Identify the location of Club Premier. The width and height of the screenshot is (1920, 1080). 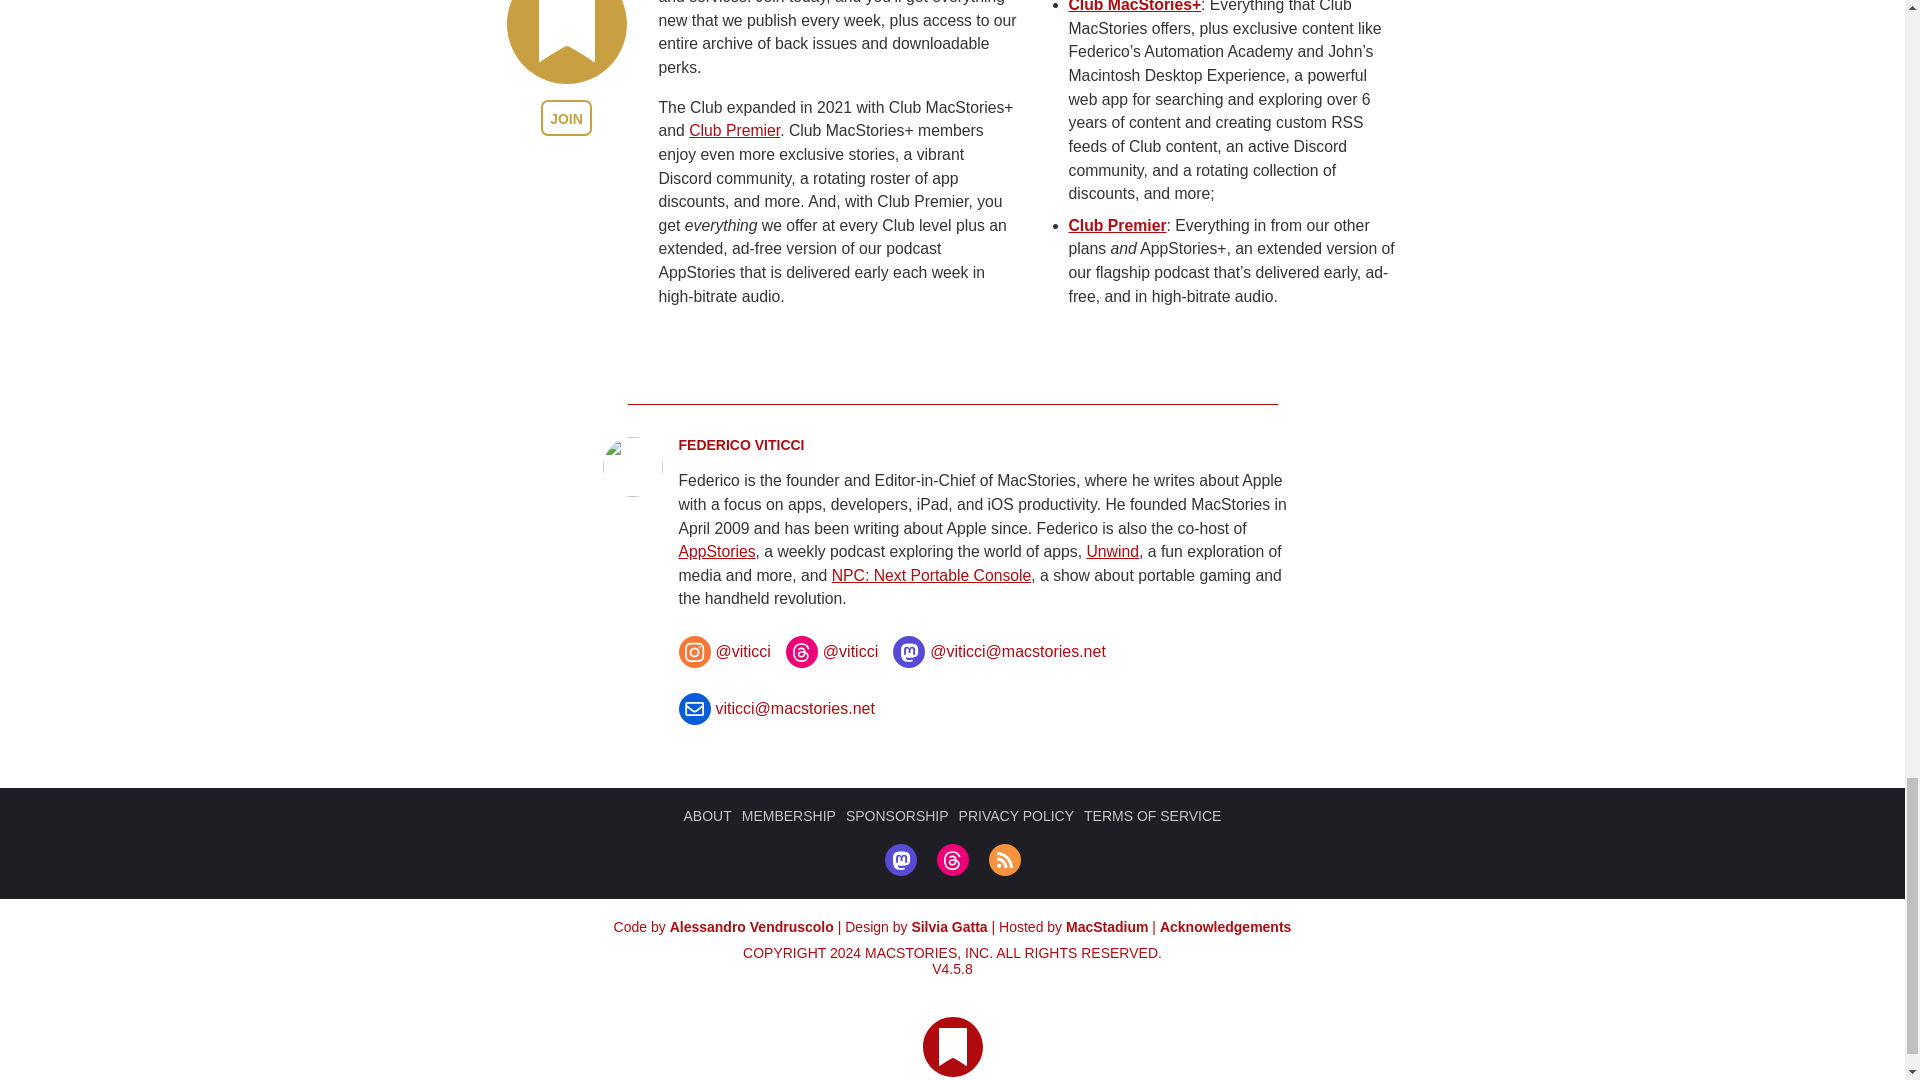
(734, 130).